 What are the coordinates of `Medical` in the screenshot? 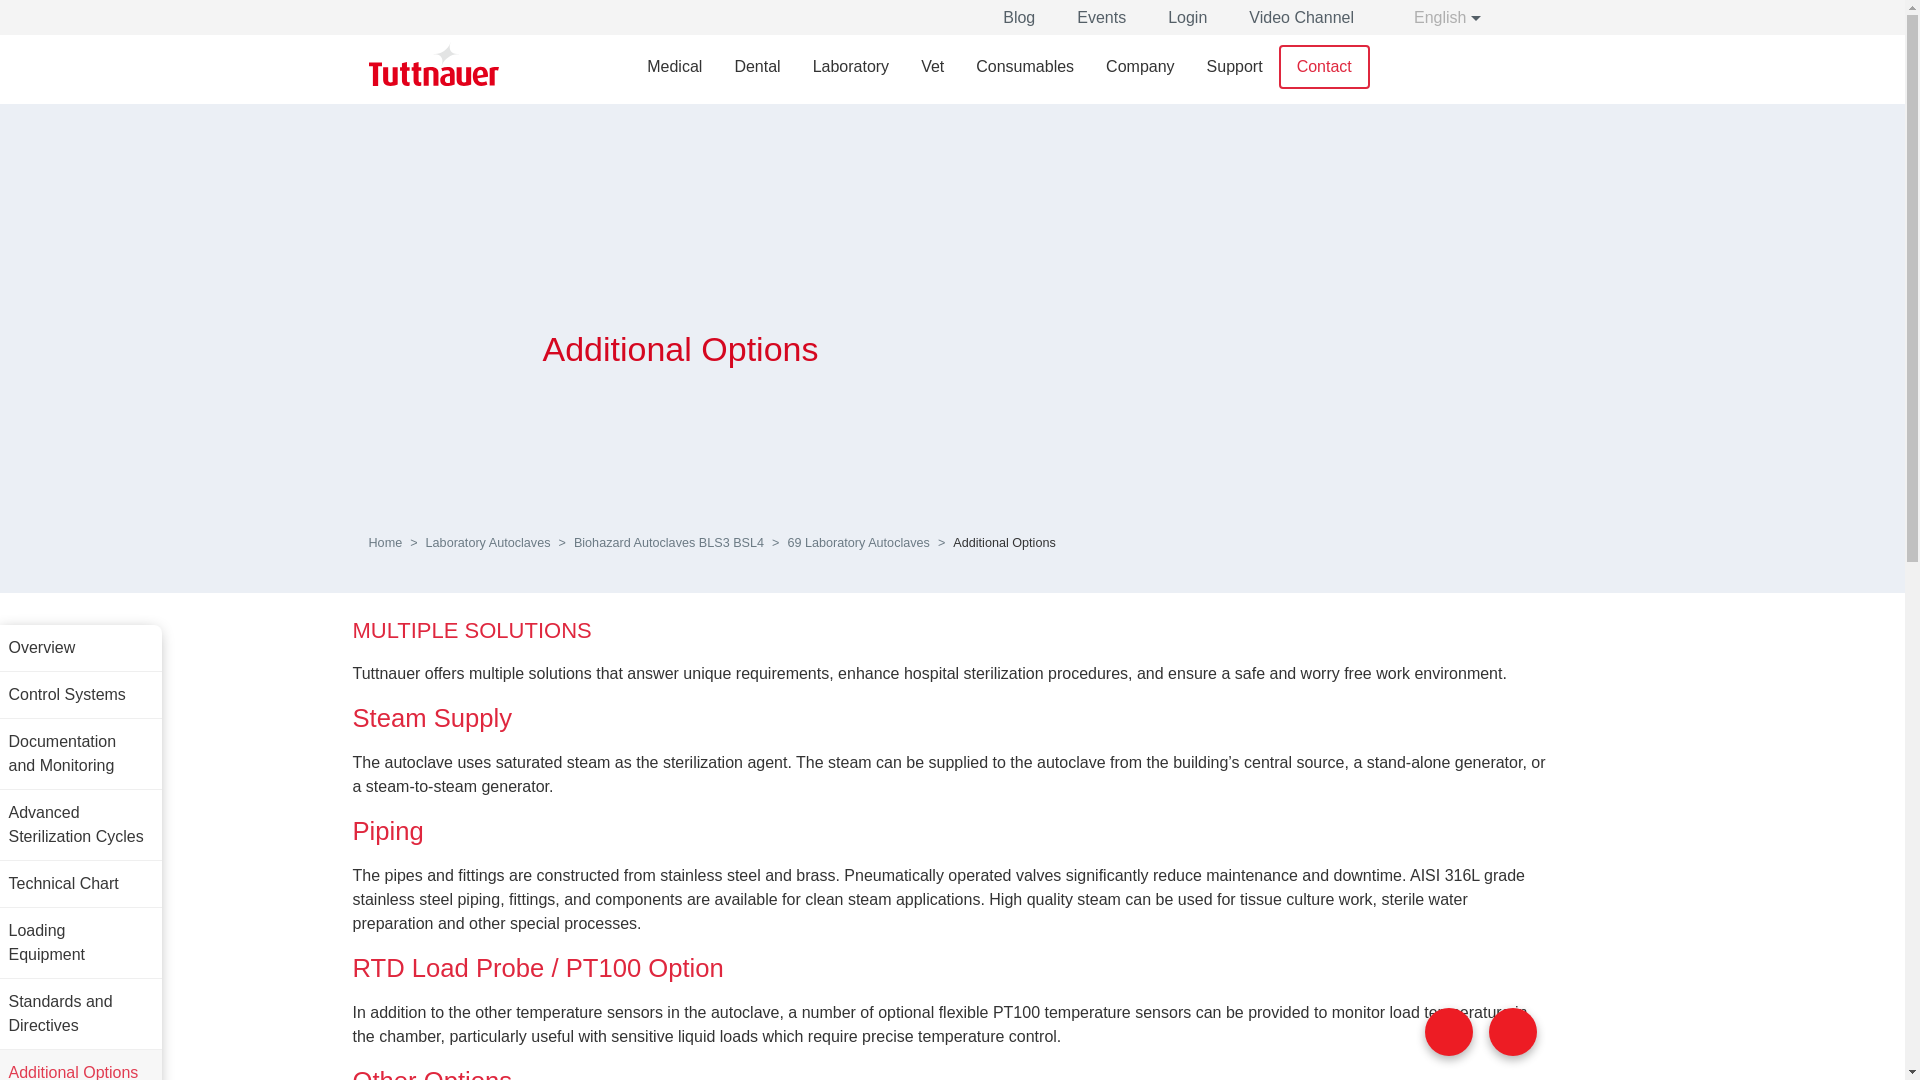 It's located at (674, 67).